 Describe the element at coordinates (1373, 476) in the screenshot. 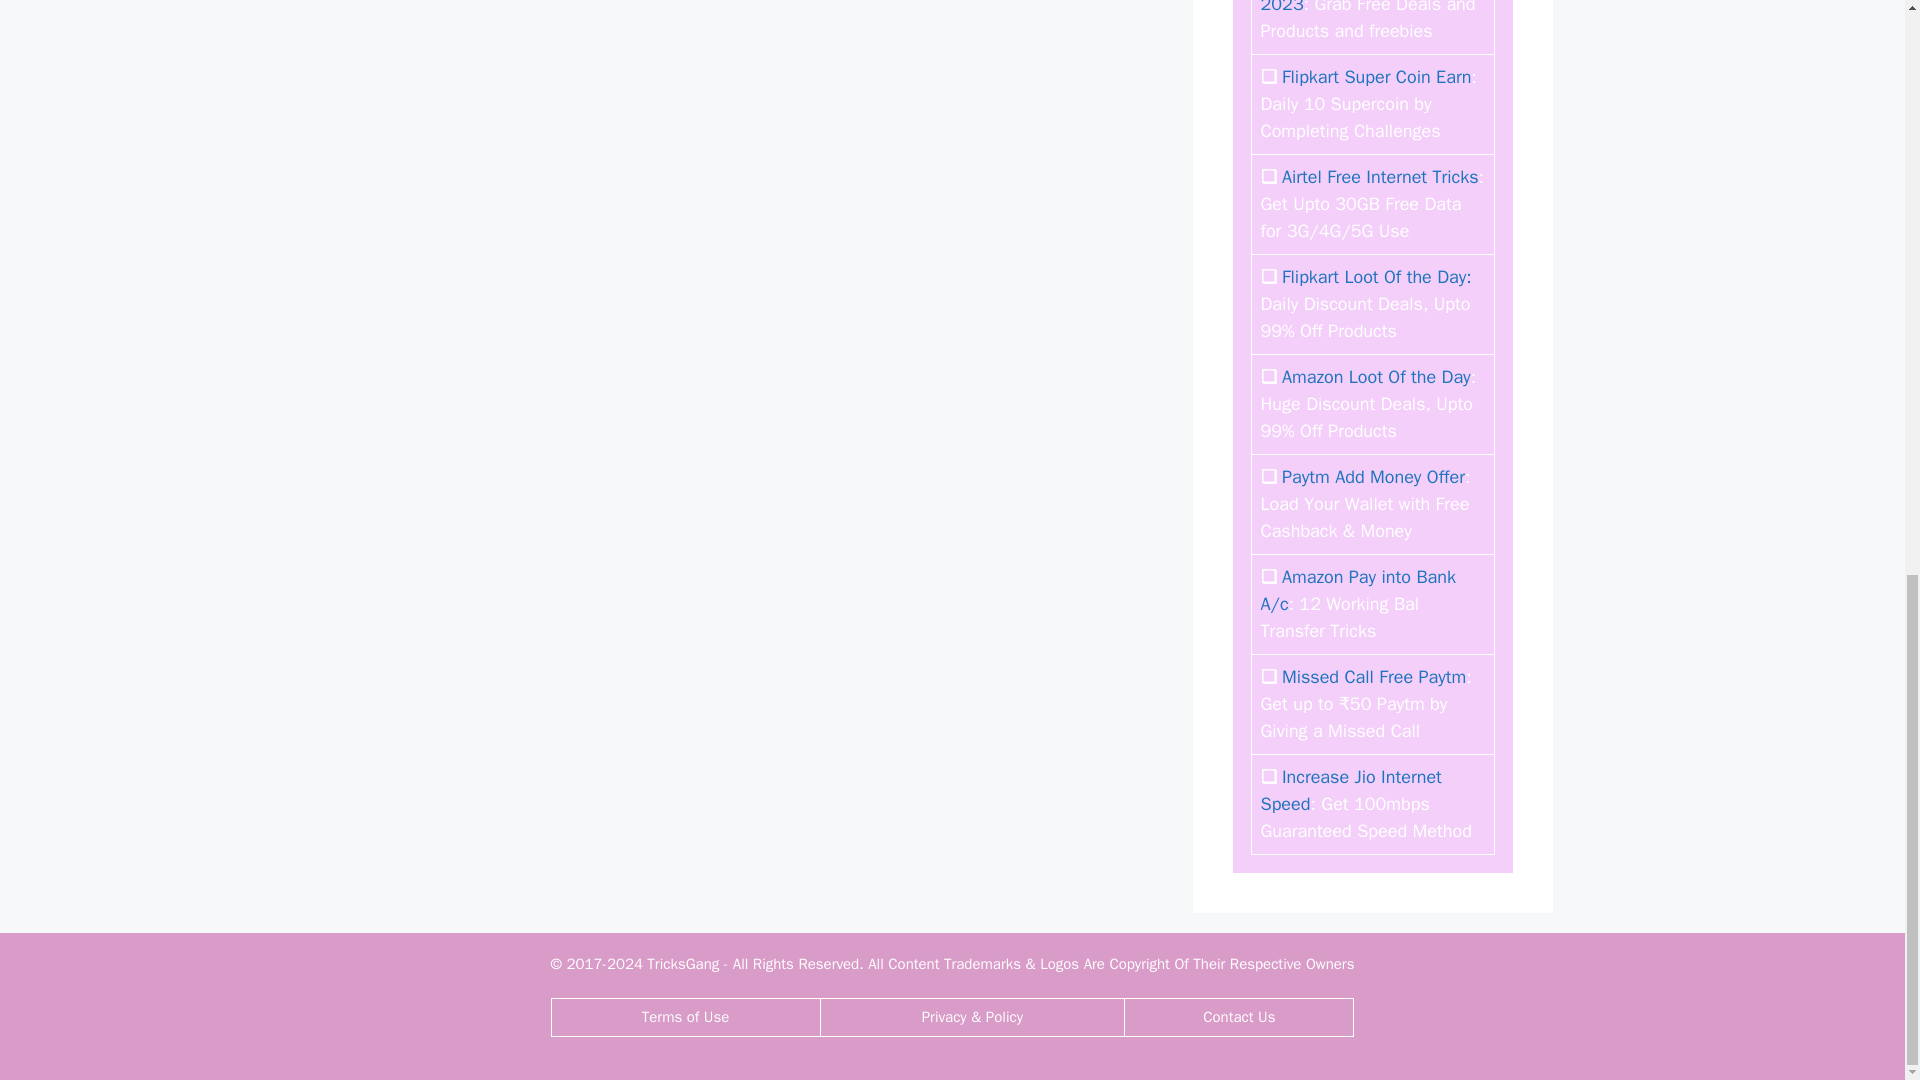

I see `Paytm Add Money Offer` at that location.